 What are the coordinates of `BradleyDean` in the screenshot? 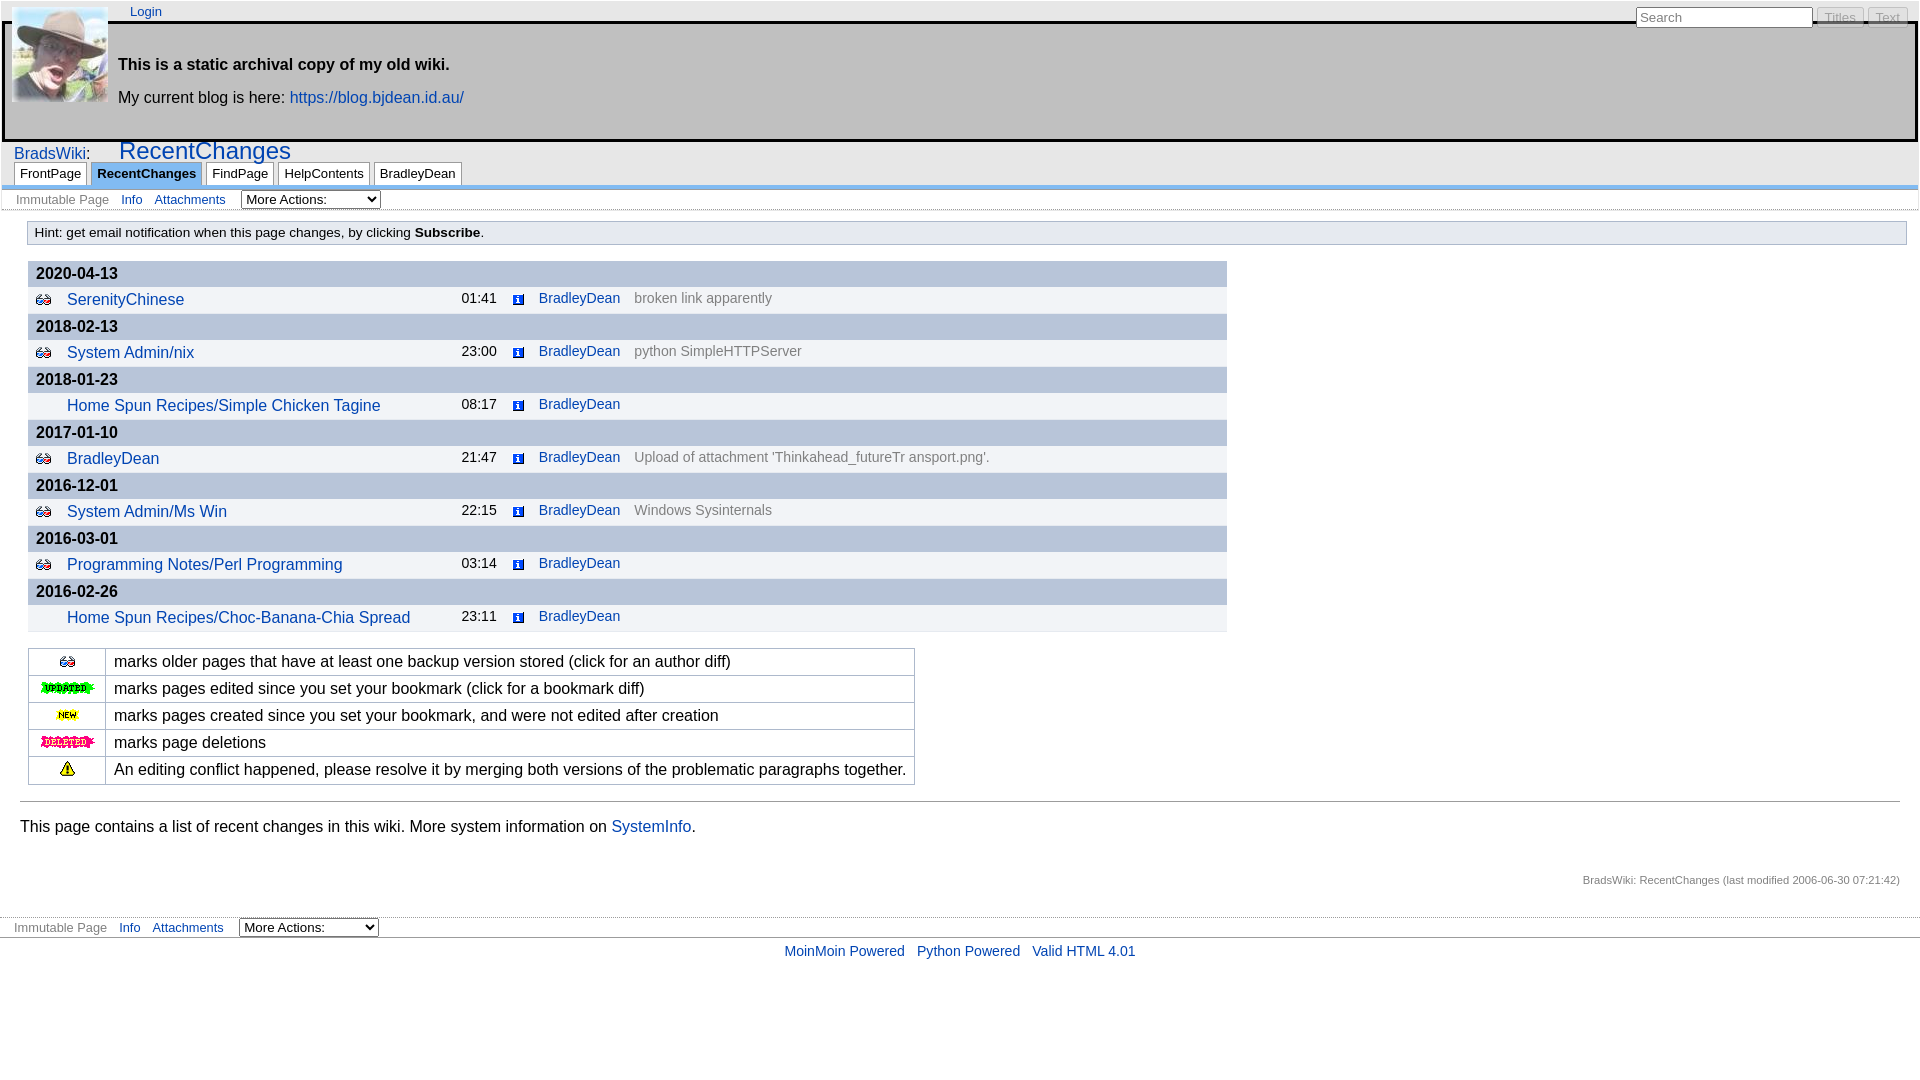 It's located at (580, 404).